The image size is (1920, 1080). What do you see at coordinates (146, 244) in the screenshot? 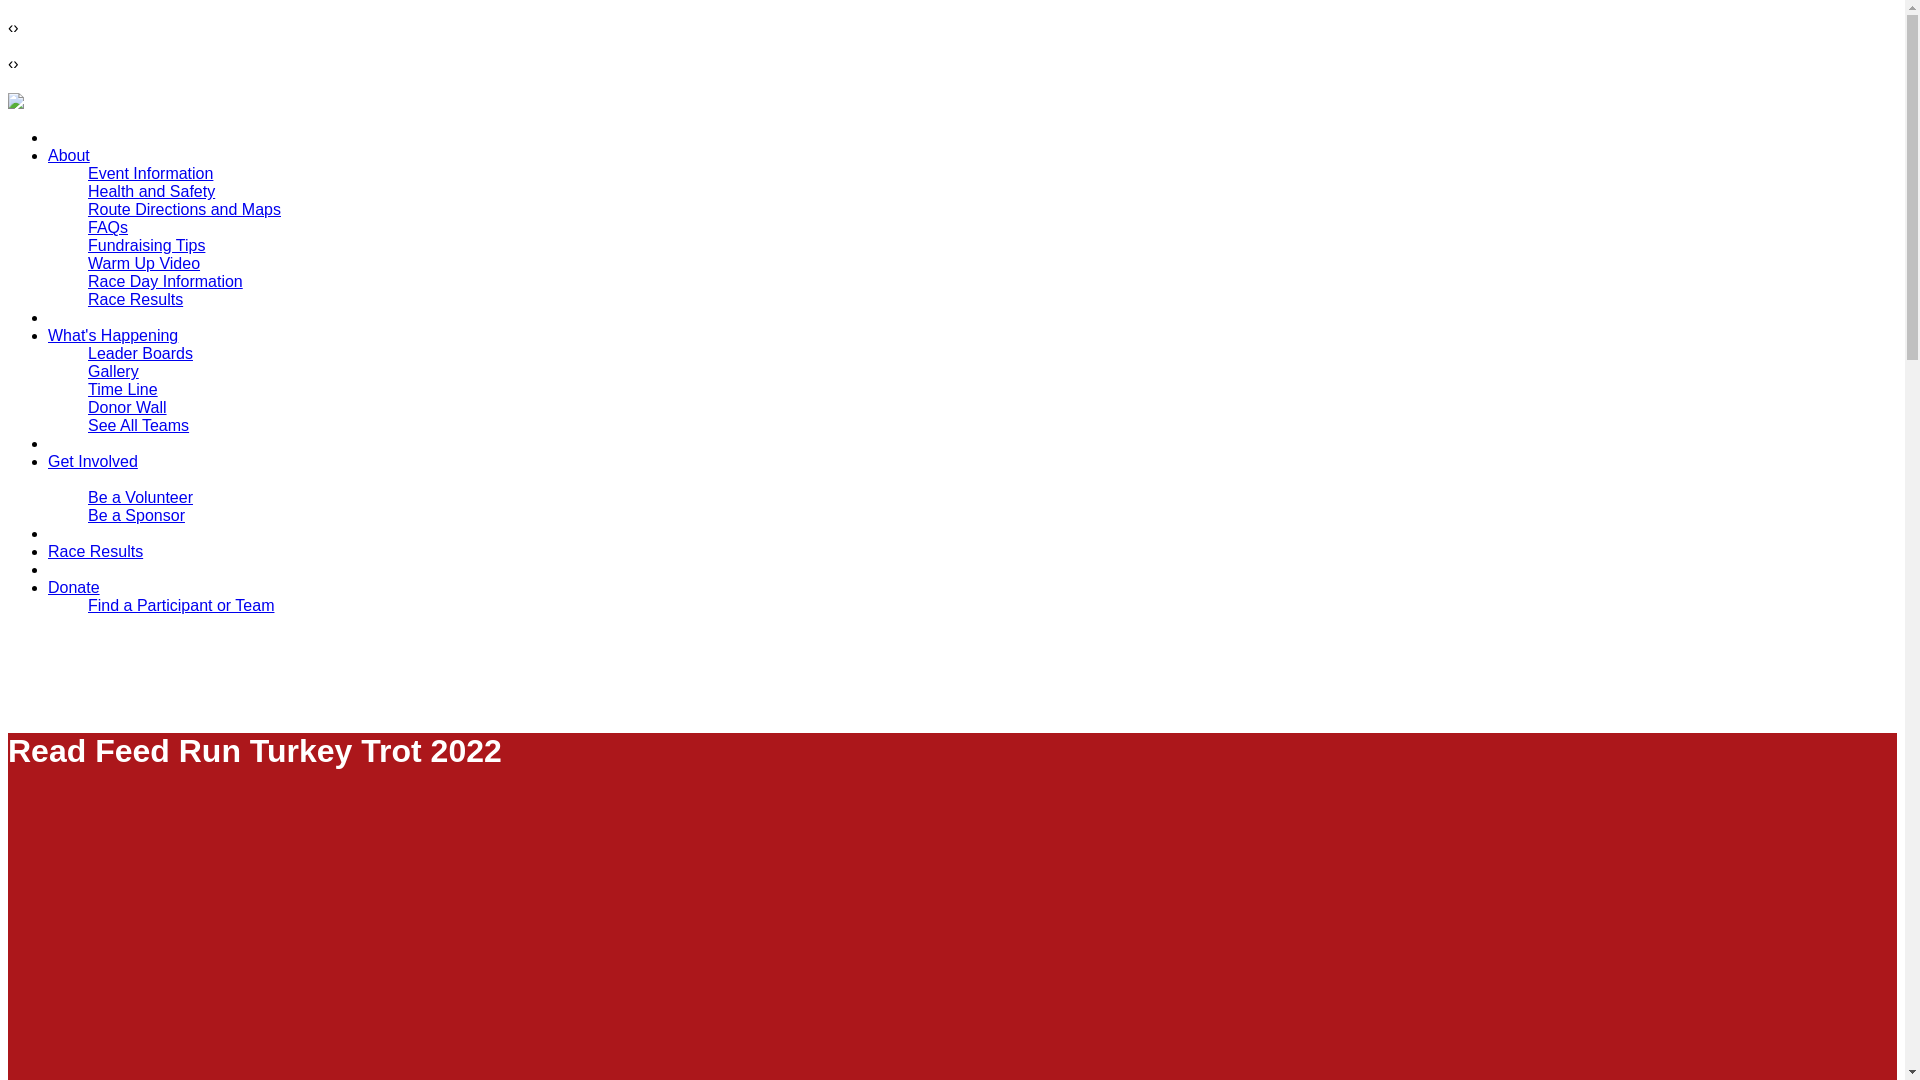
I see `Fundraising Tips` at bounding box center [146, 244].